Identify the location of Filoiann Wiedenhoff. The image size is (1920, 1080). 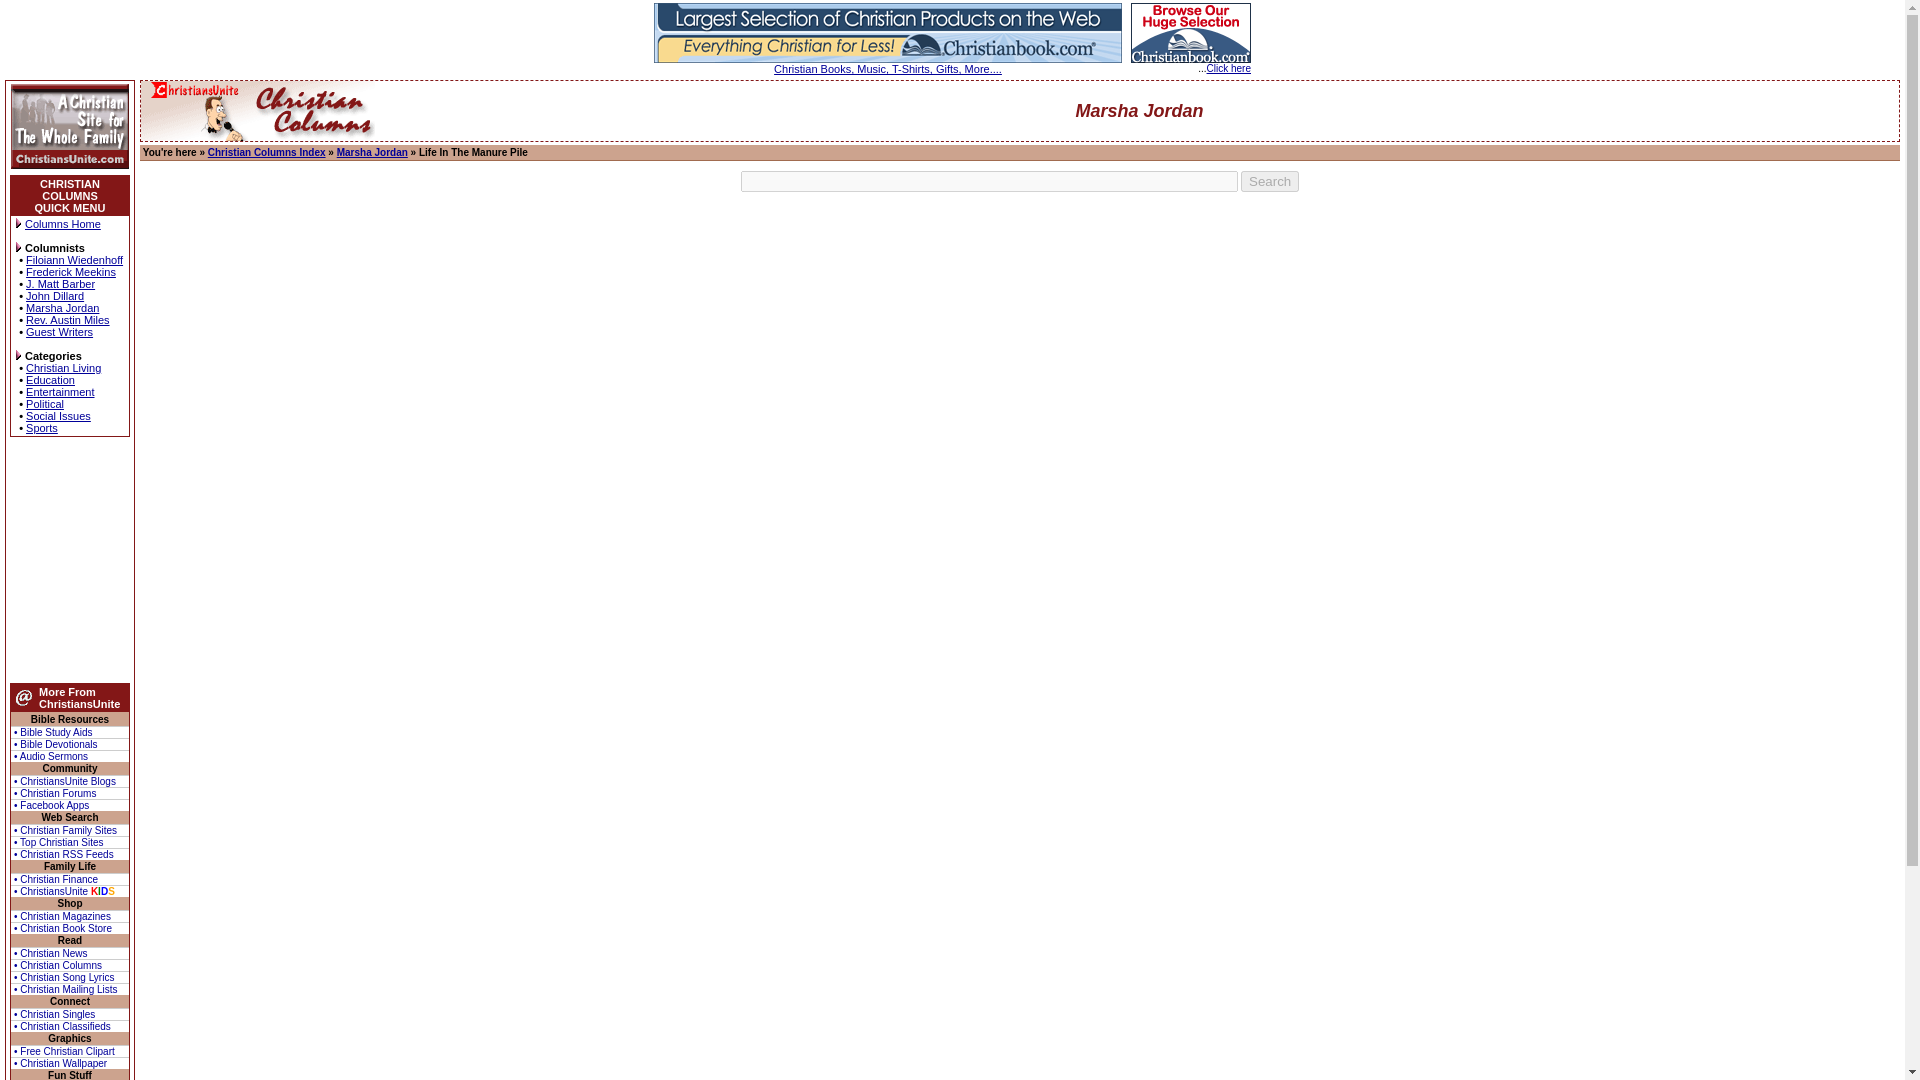
(74, 259).